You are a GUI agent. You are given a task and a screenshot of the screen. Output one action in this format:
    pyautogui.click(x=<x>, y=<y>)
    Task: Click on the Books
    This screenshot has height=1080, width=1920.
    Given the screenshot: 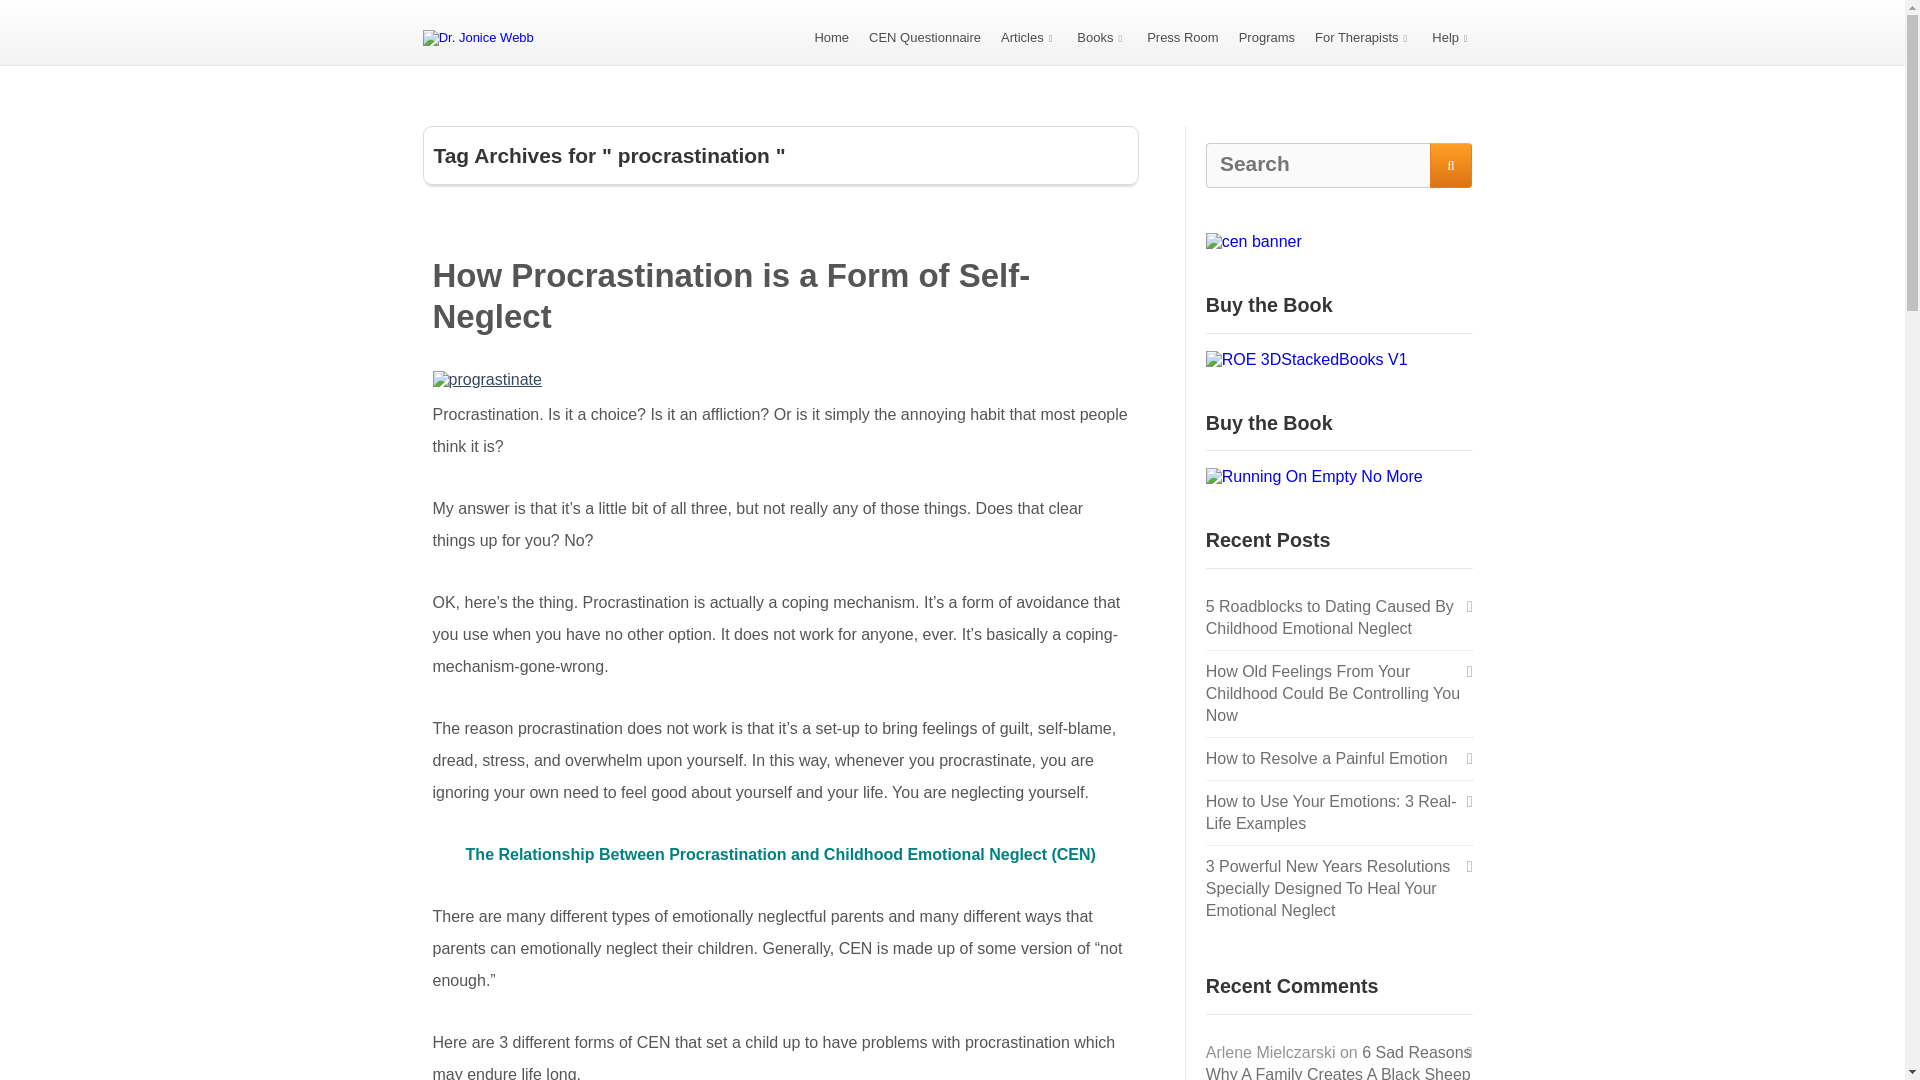 What is the action you would take?
    pyautogui.click(x=1102, y=38)
    